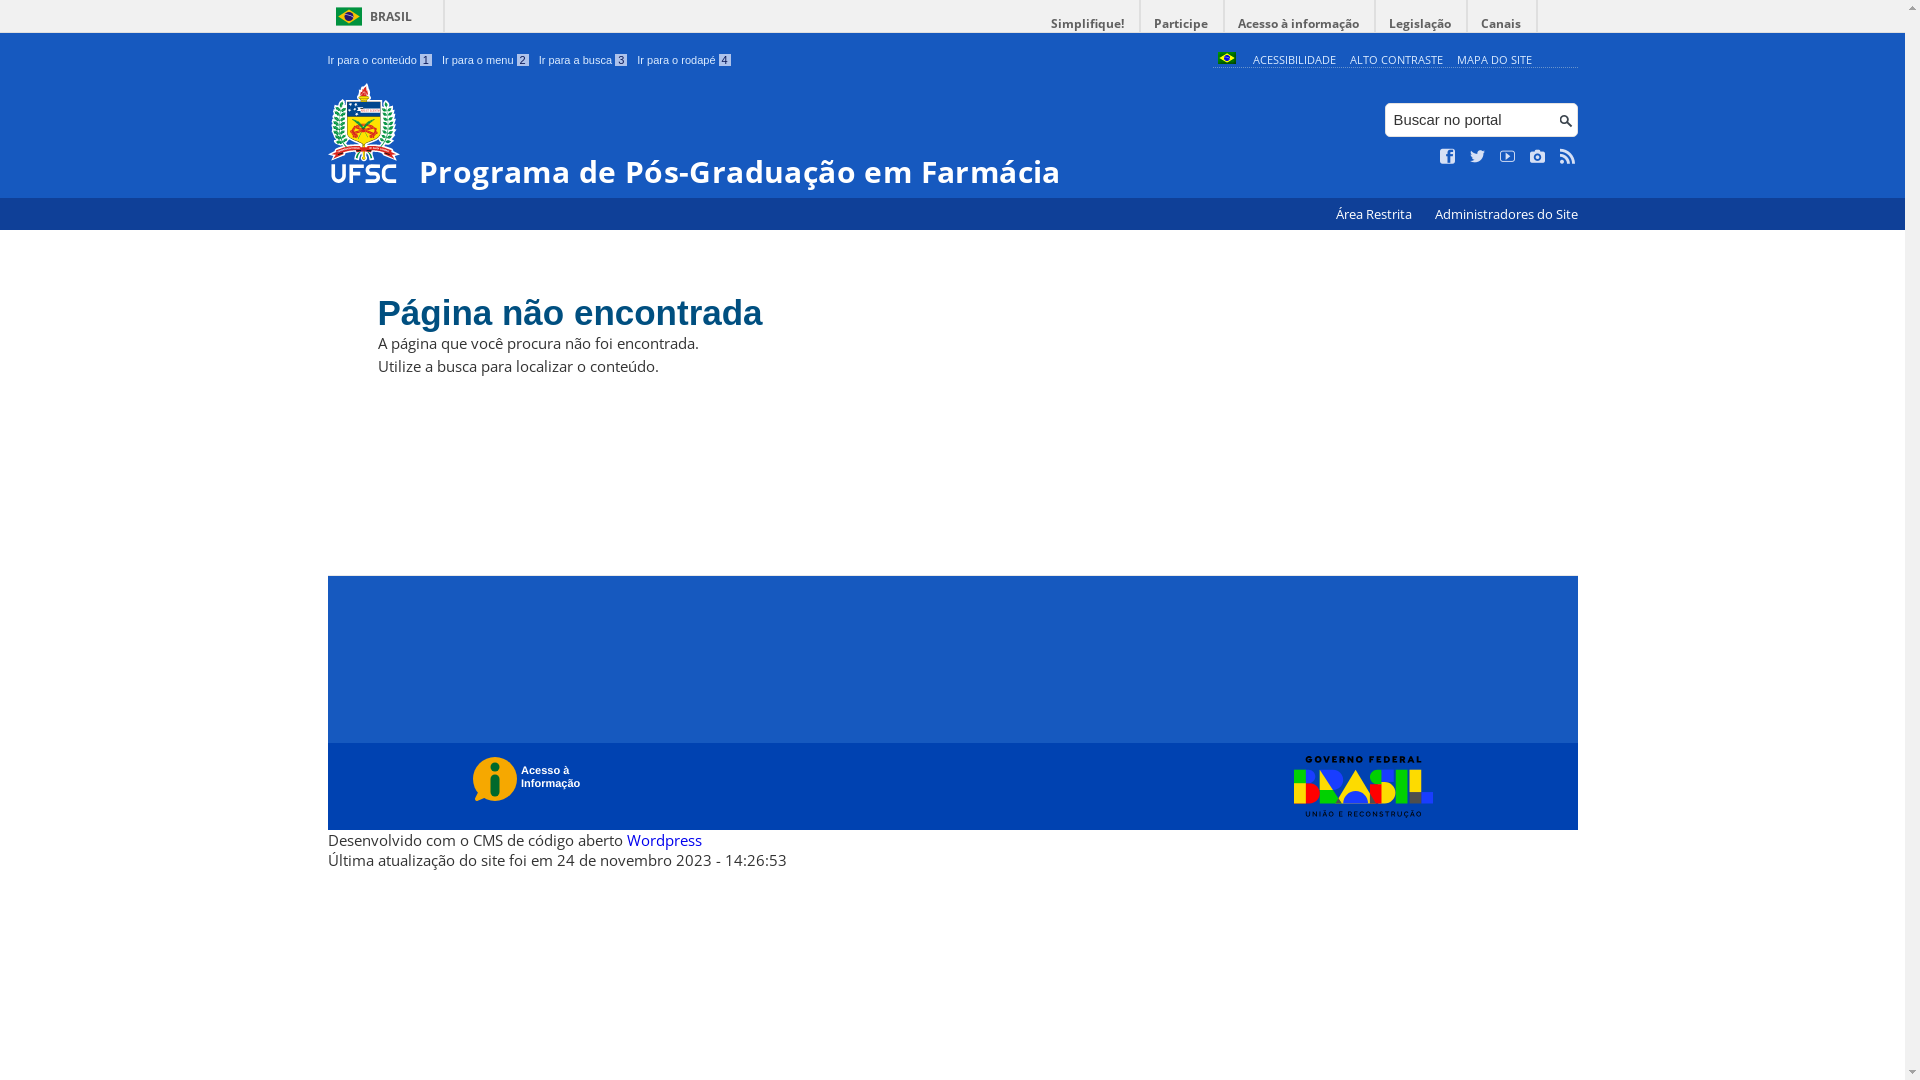 The image size is (1920, 1080). I want to click on Wordpress, so click(664, 840).